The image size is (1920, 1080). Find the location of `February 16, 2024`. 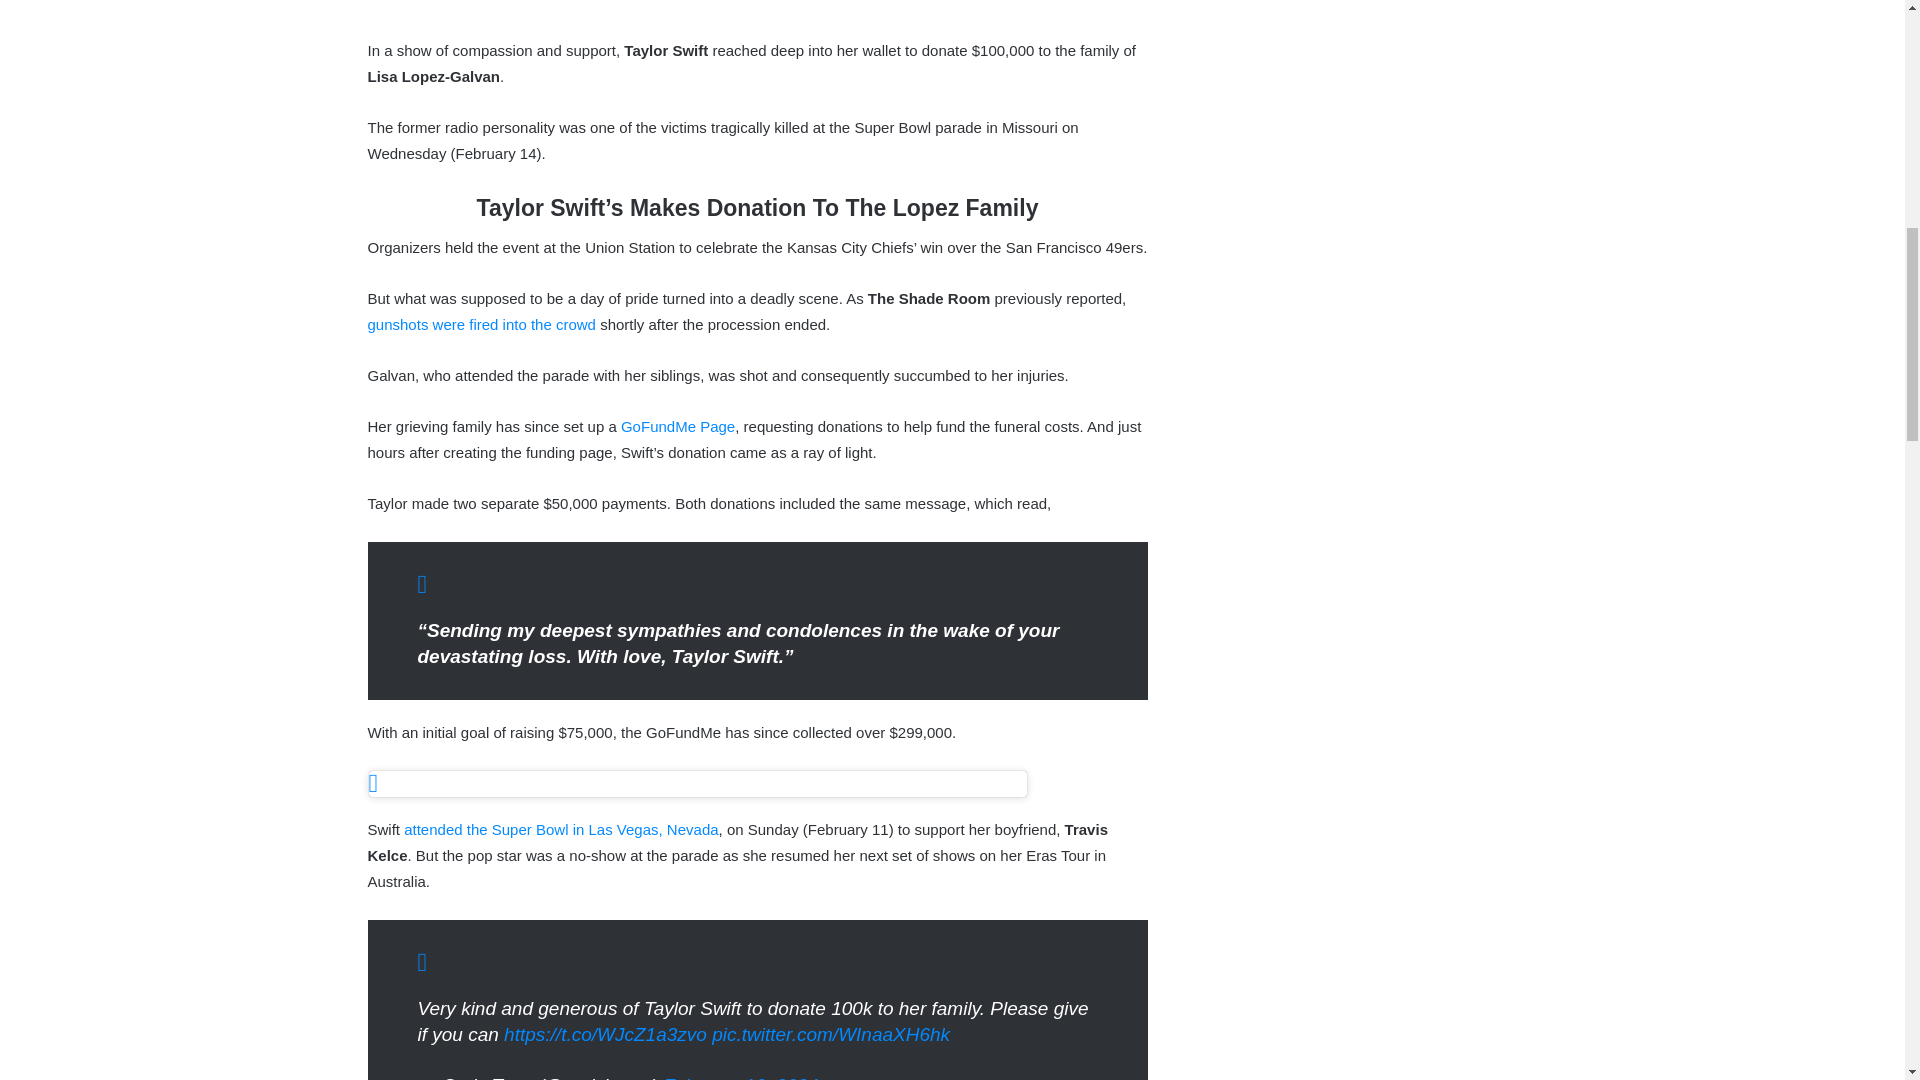

February 16, 2024 is located at coordinates (740, 1077).